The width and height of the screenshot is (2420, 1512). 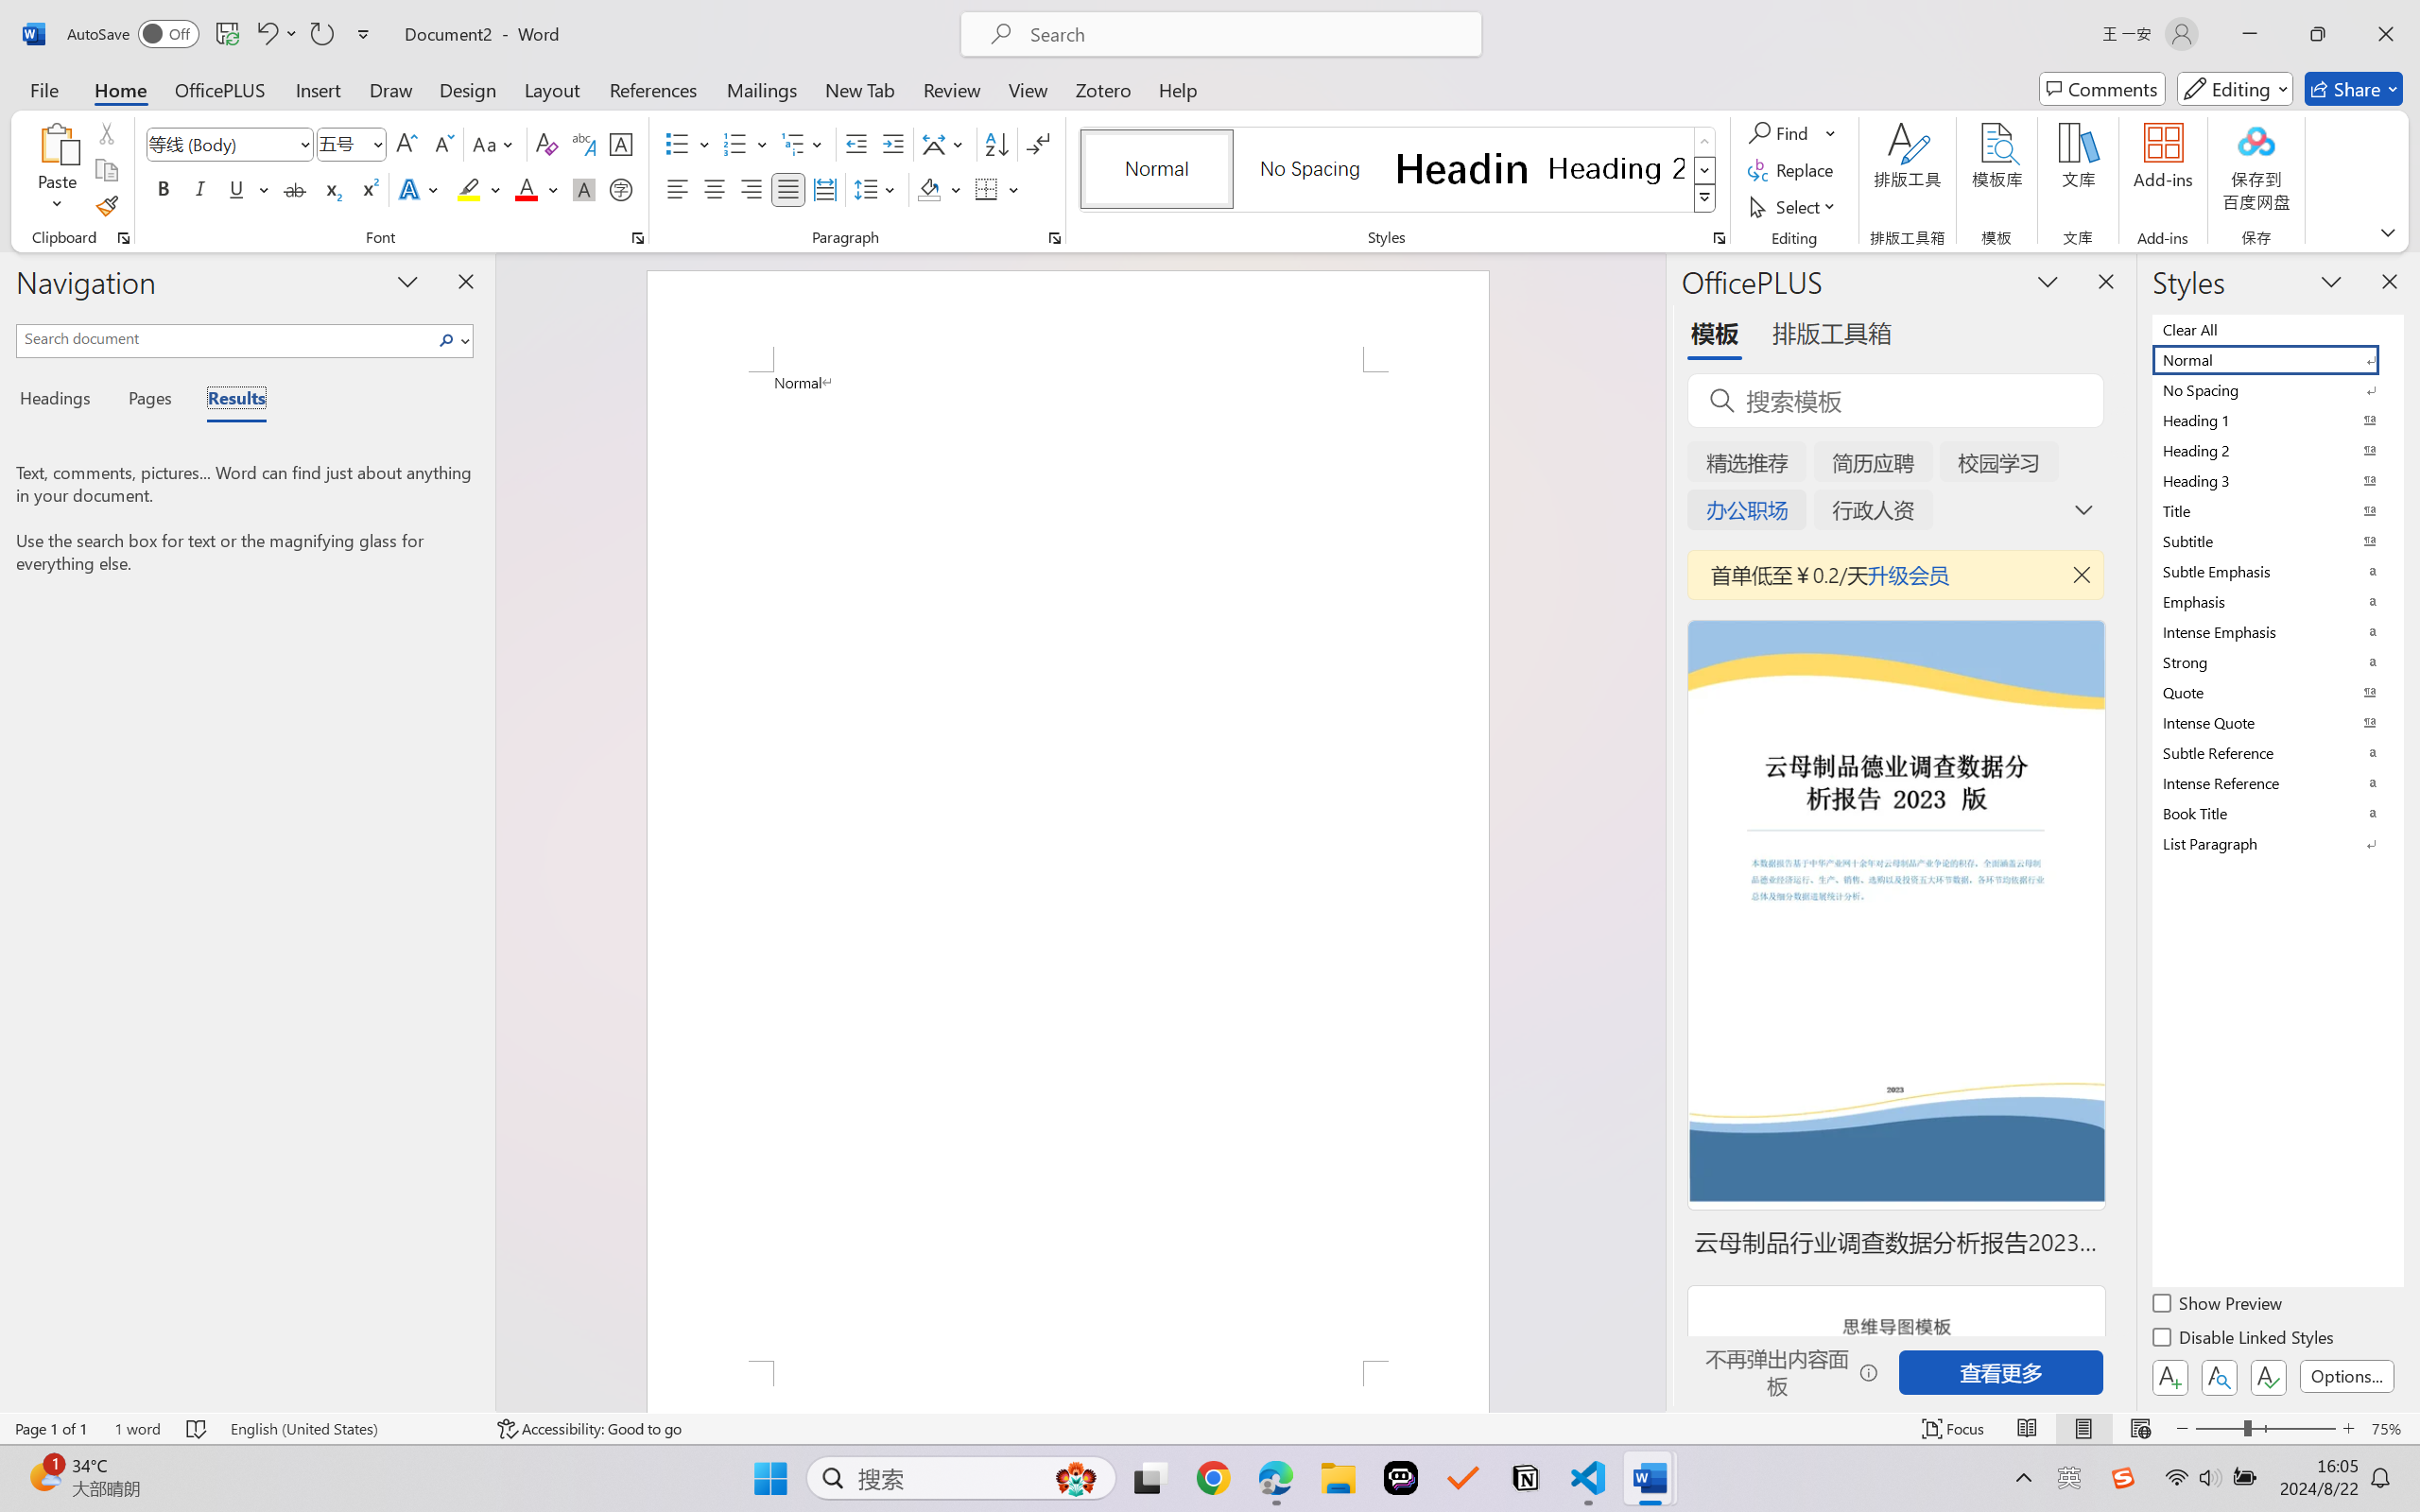 I want to click on Font Size, so click(x=342, y=144).